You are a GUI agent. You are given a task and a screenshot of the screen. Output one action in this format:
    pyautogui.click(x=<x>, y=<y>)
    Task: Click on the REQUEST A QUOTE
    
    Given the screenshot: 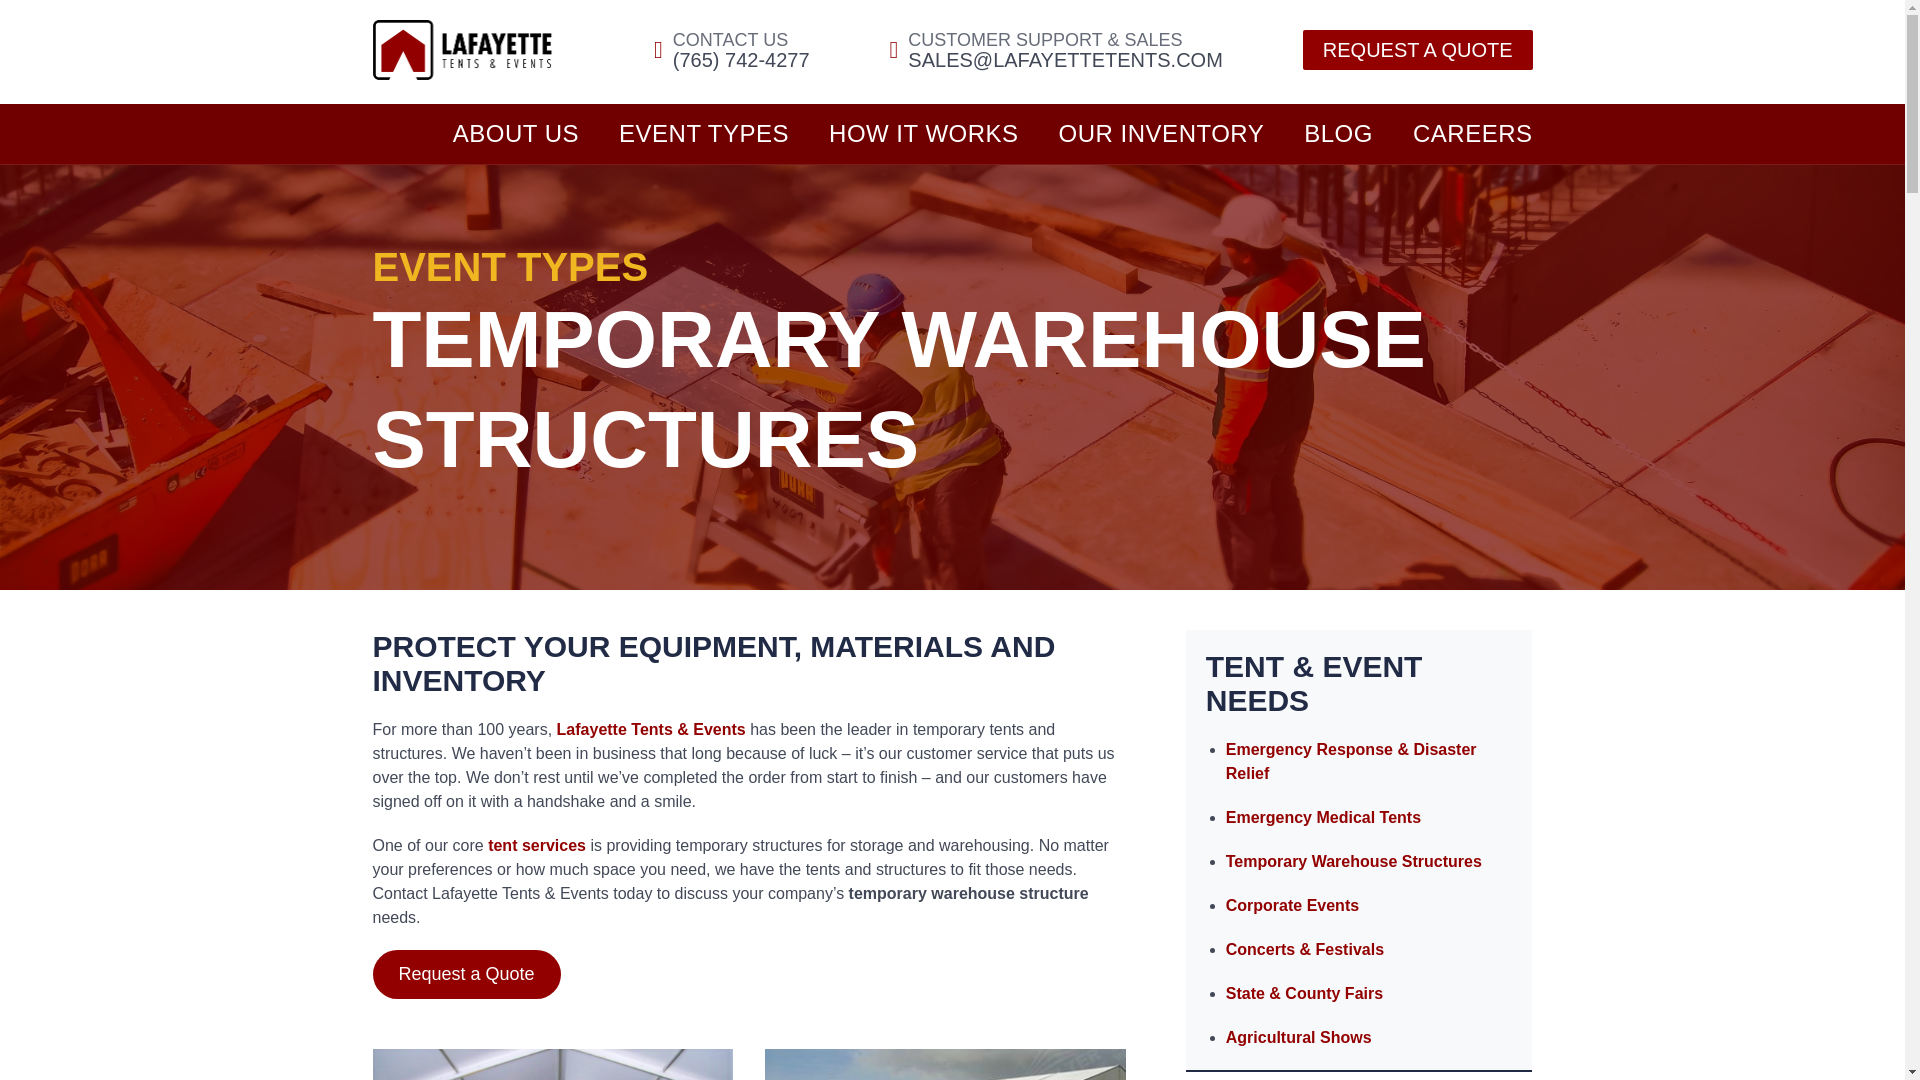 What is the action you would take?
    pyautogui.click(x=1418, y=50)
    